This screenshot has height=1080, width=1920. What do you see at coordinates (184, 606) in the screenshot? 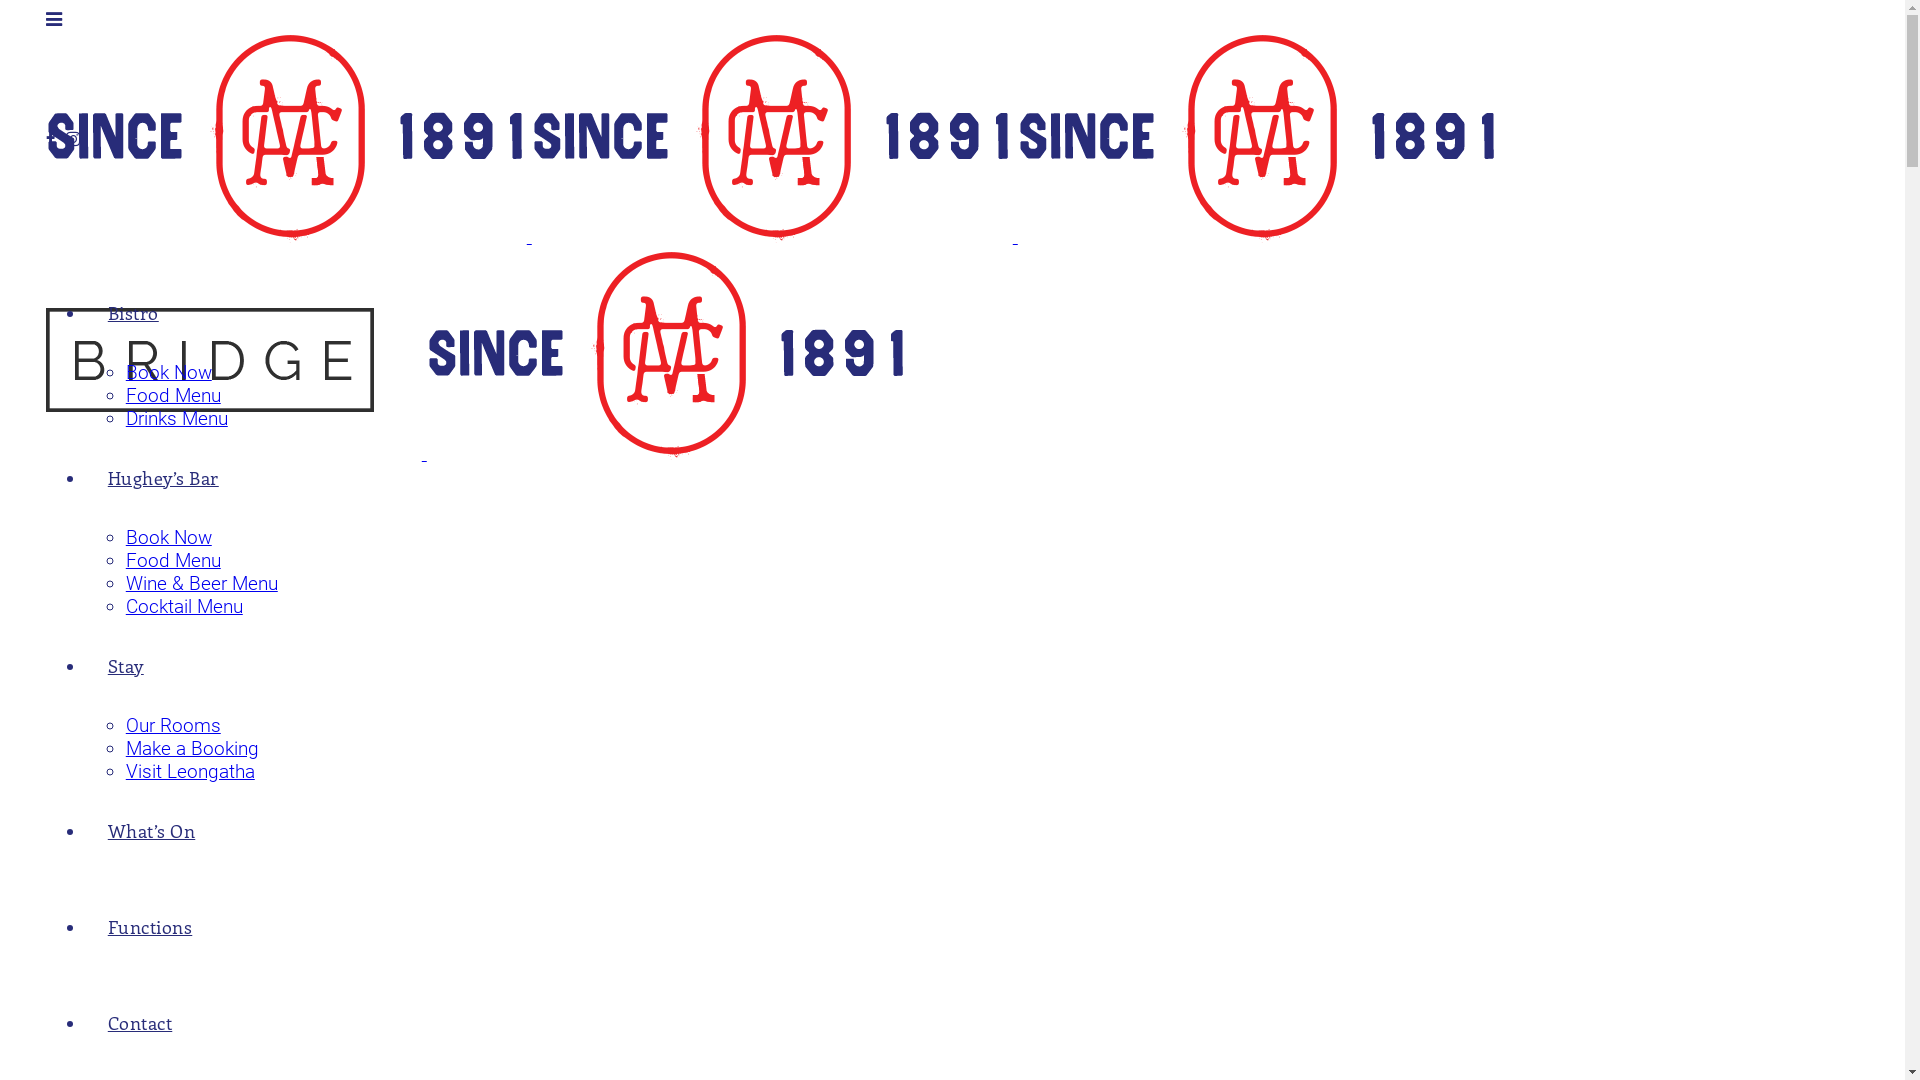
I see `Cocktail Menu` at bounding box center [184, 606].